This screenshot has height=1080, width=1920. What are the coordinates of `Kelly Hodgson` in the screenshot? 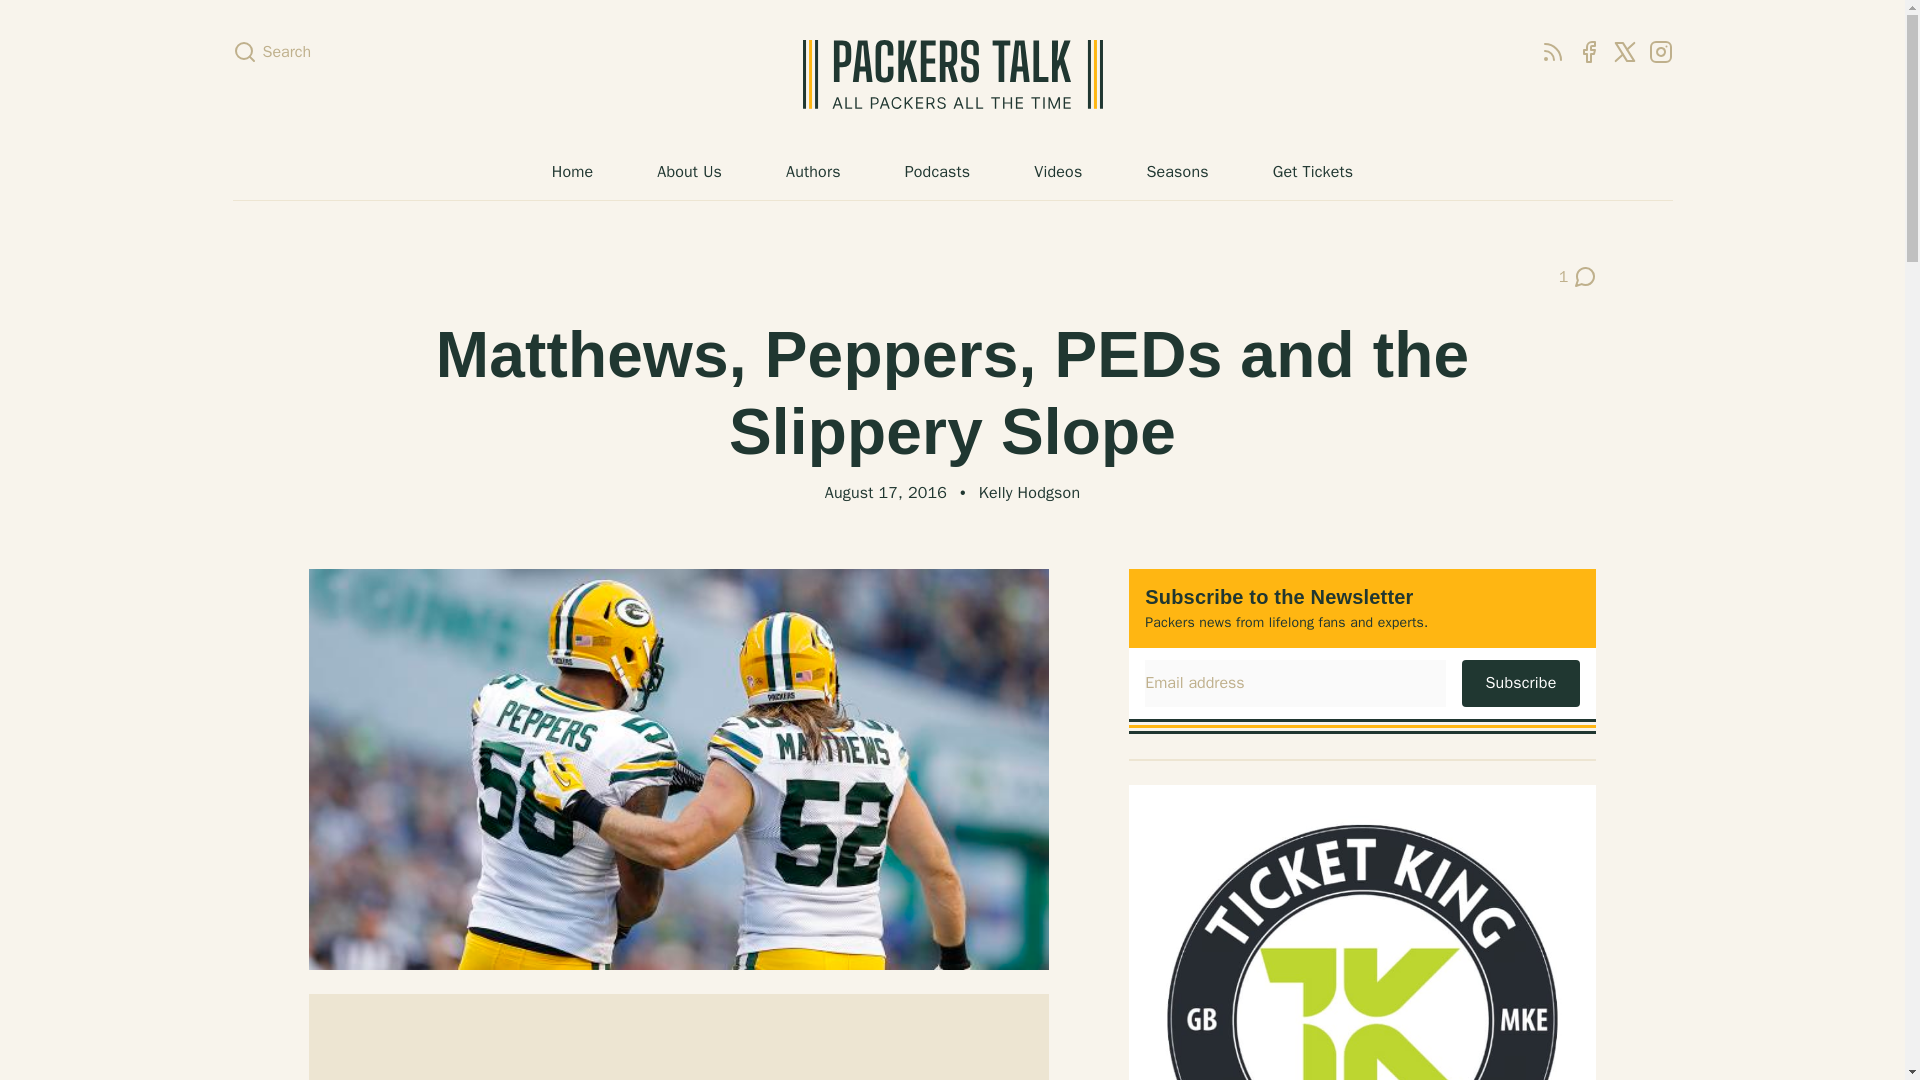 It's located at (1029, 492).